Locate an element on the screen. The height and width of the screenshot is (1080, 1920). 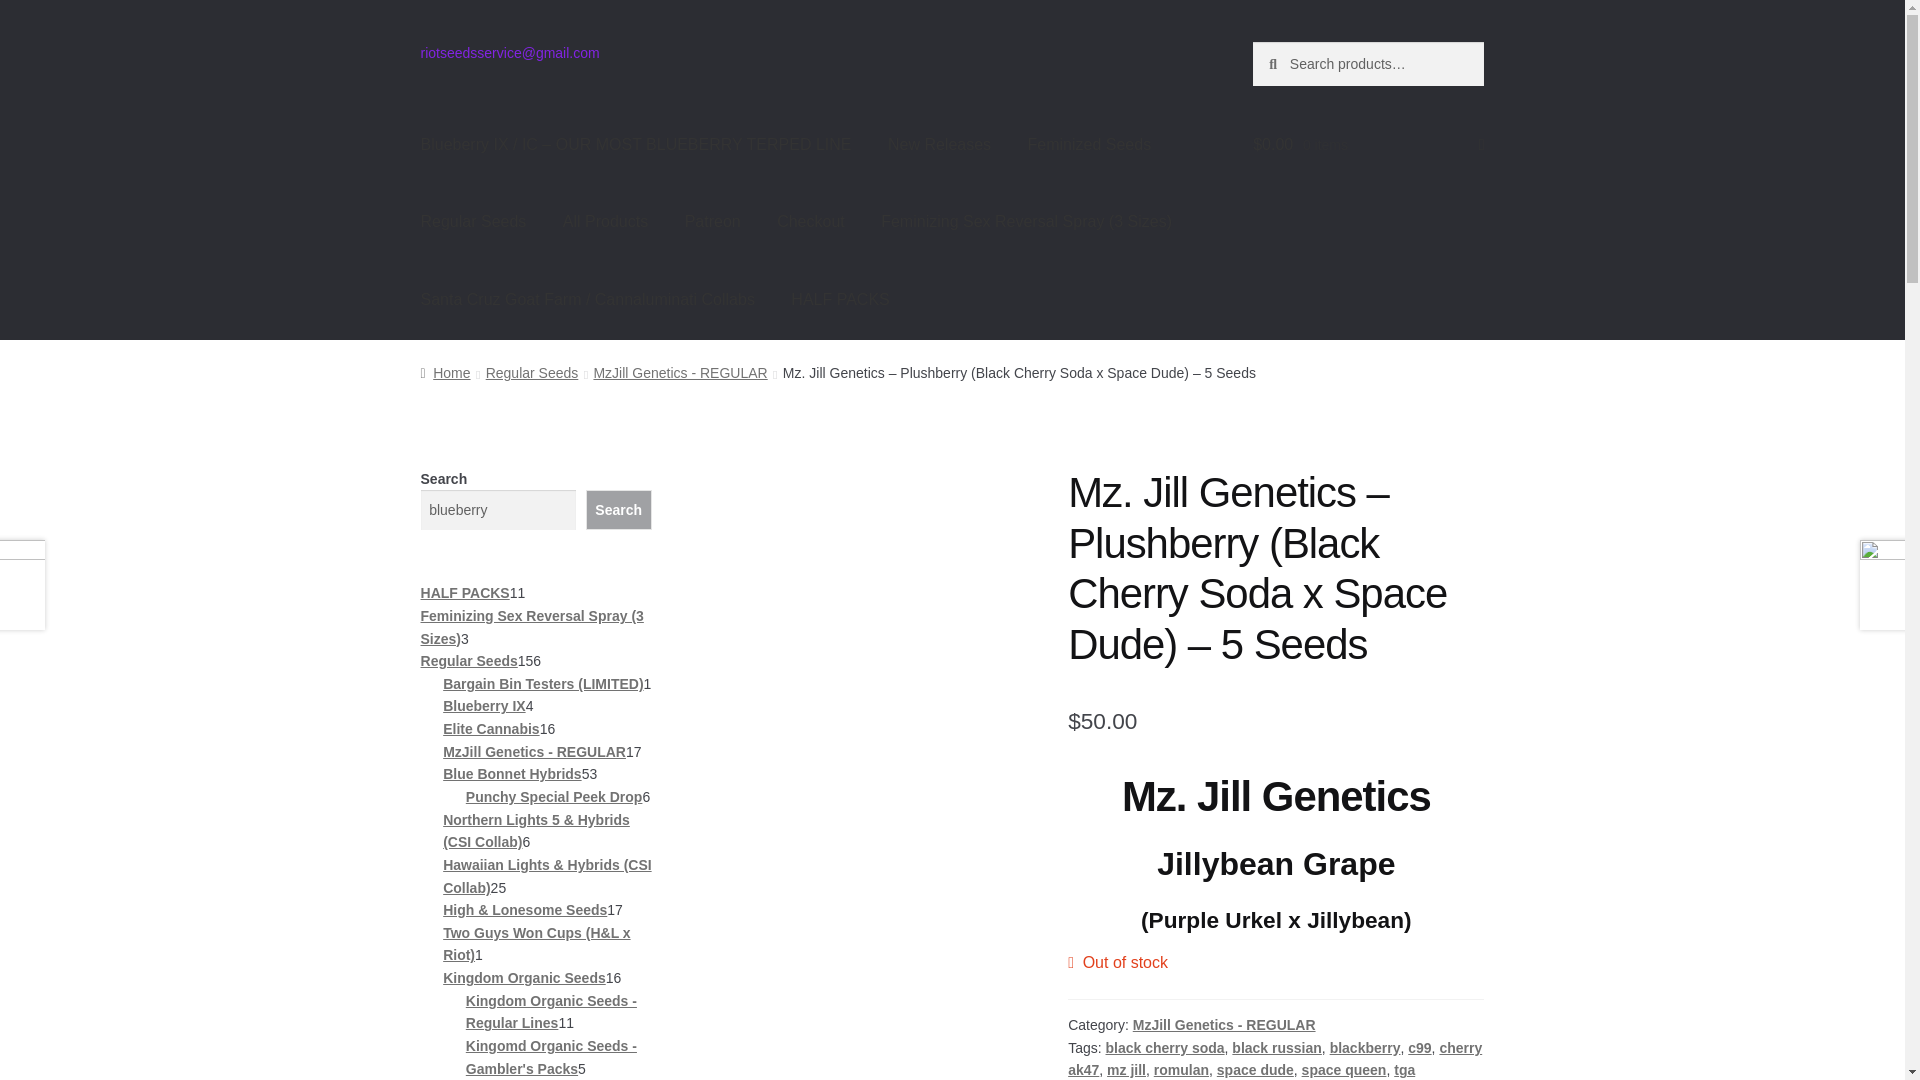
space dude is located at coordinates (1256, 1069).